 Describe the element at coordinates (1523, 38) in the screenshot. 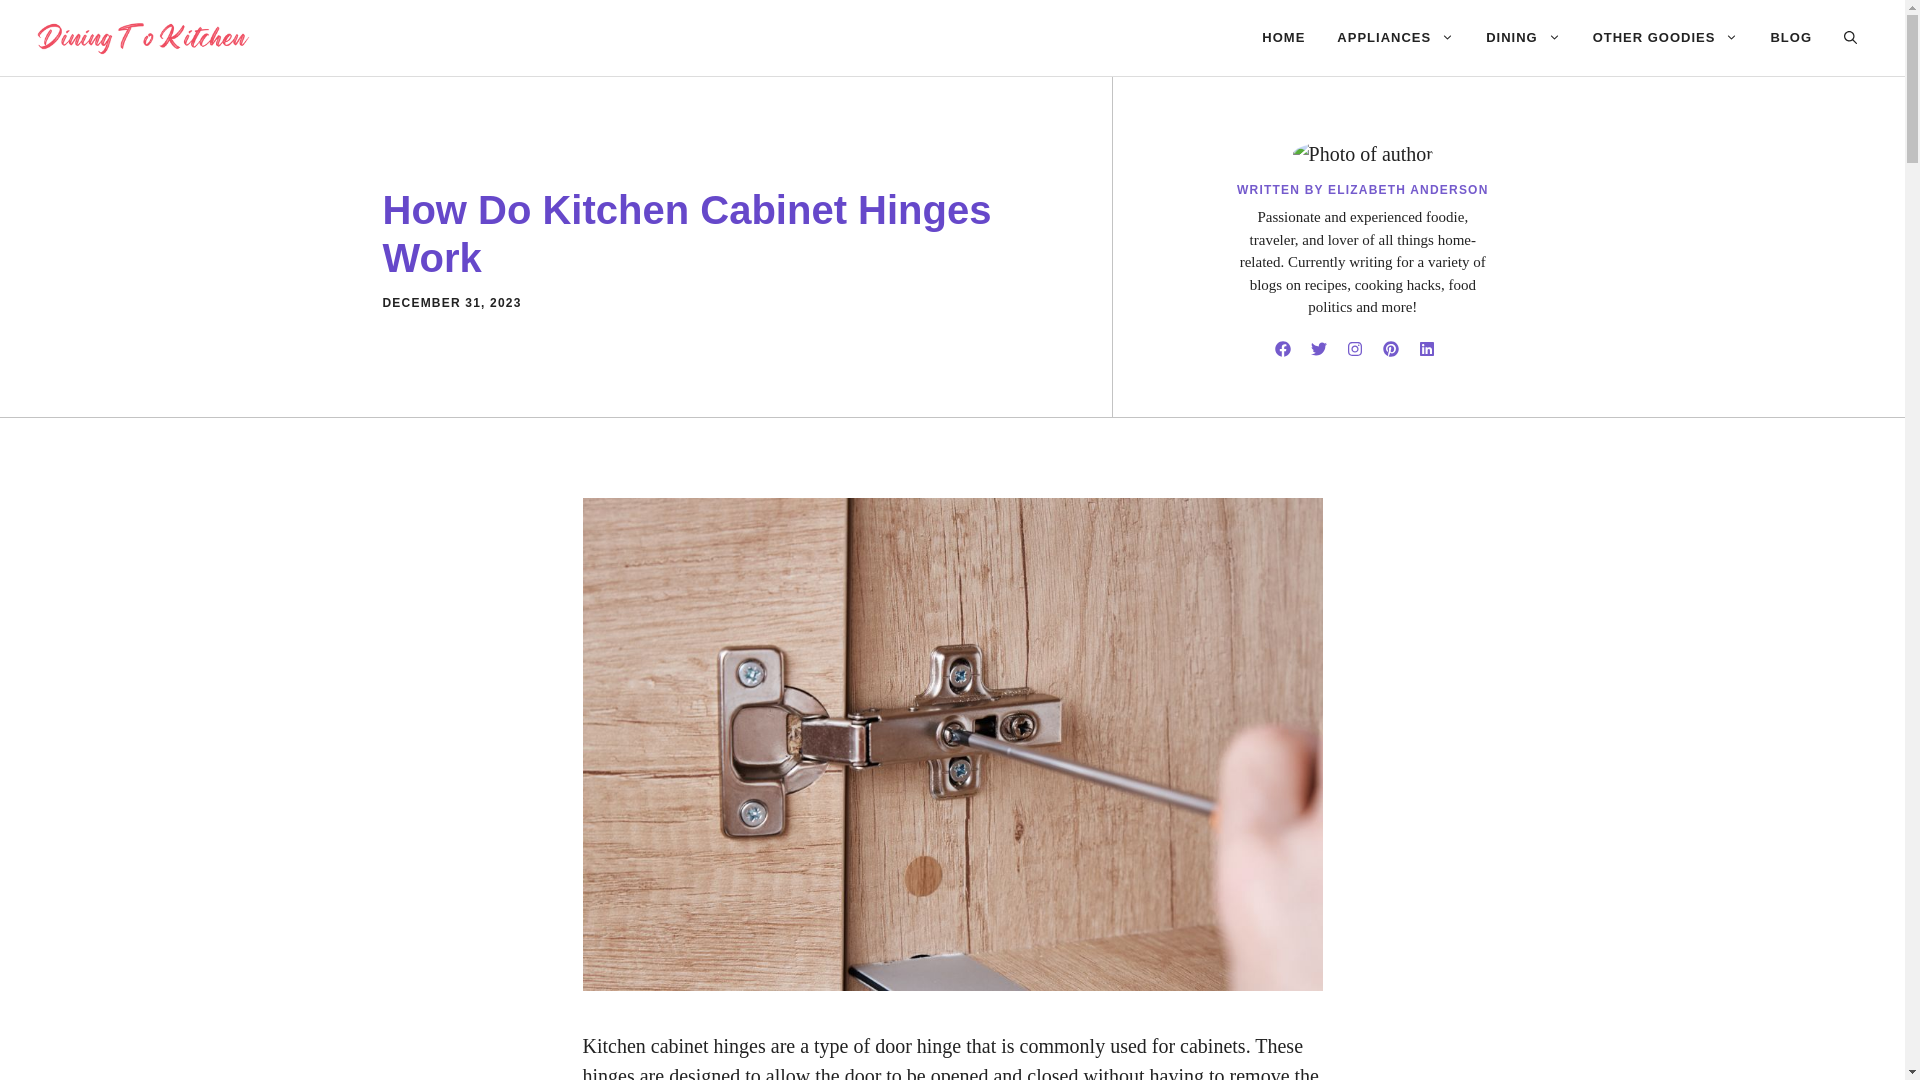

I see `DINING` at that location.